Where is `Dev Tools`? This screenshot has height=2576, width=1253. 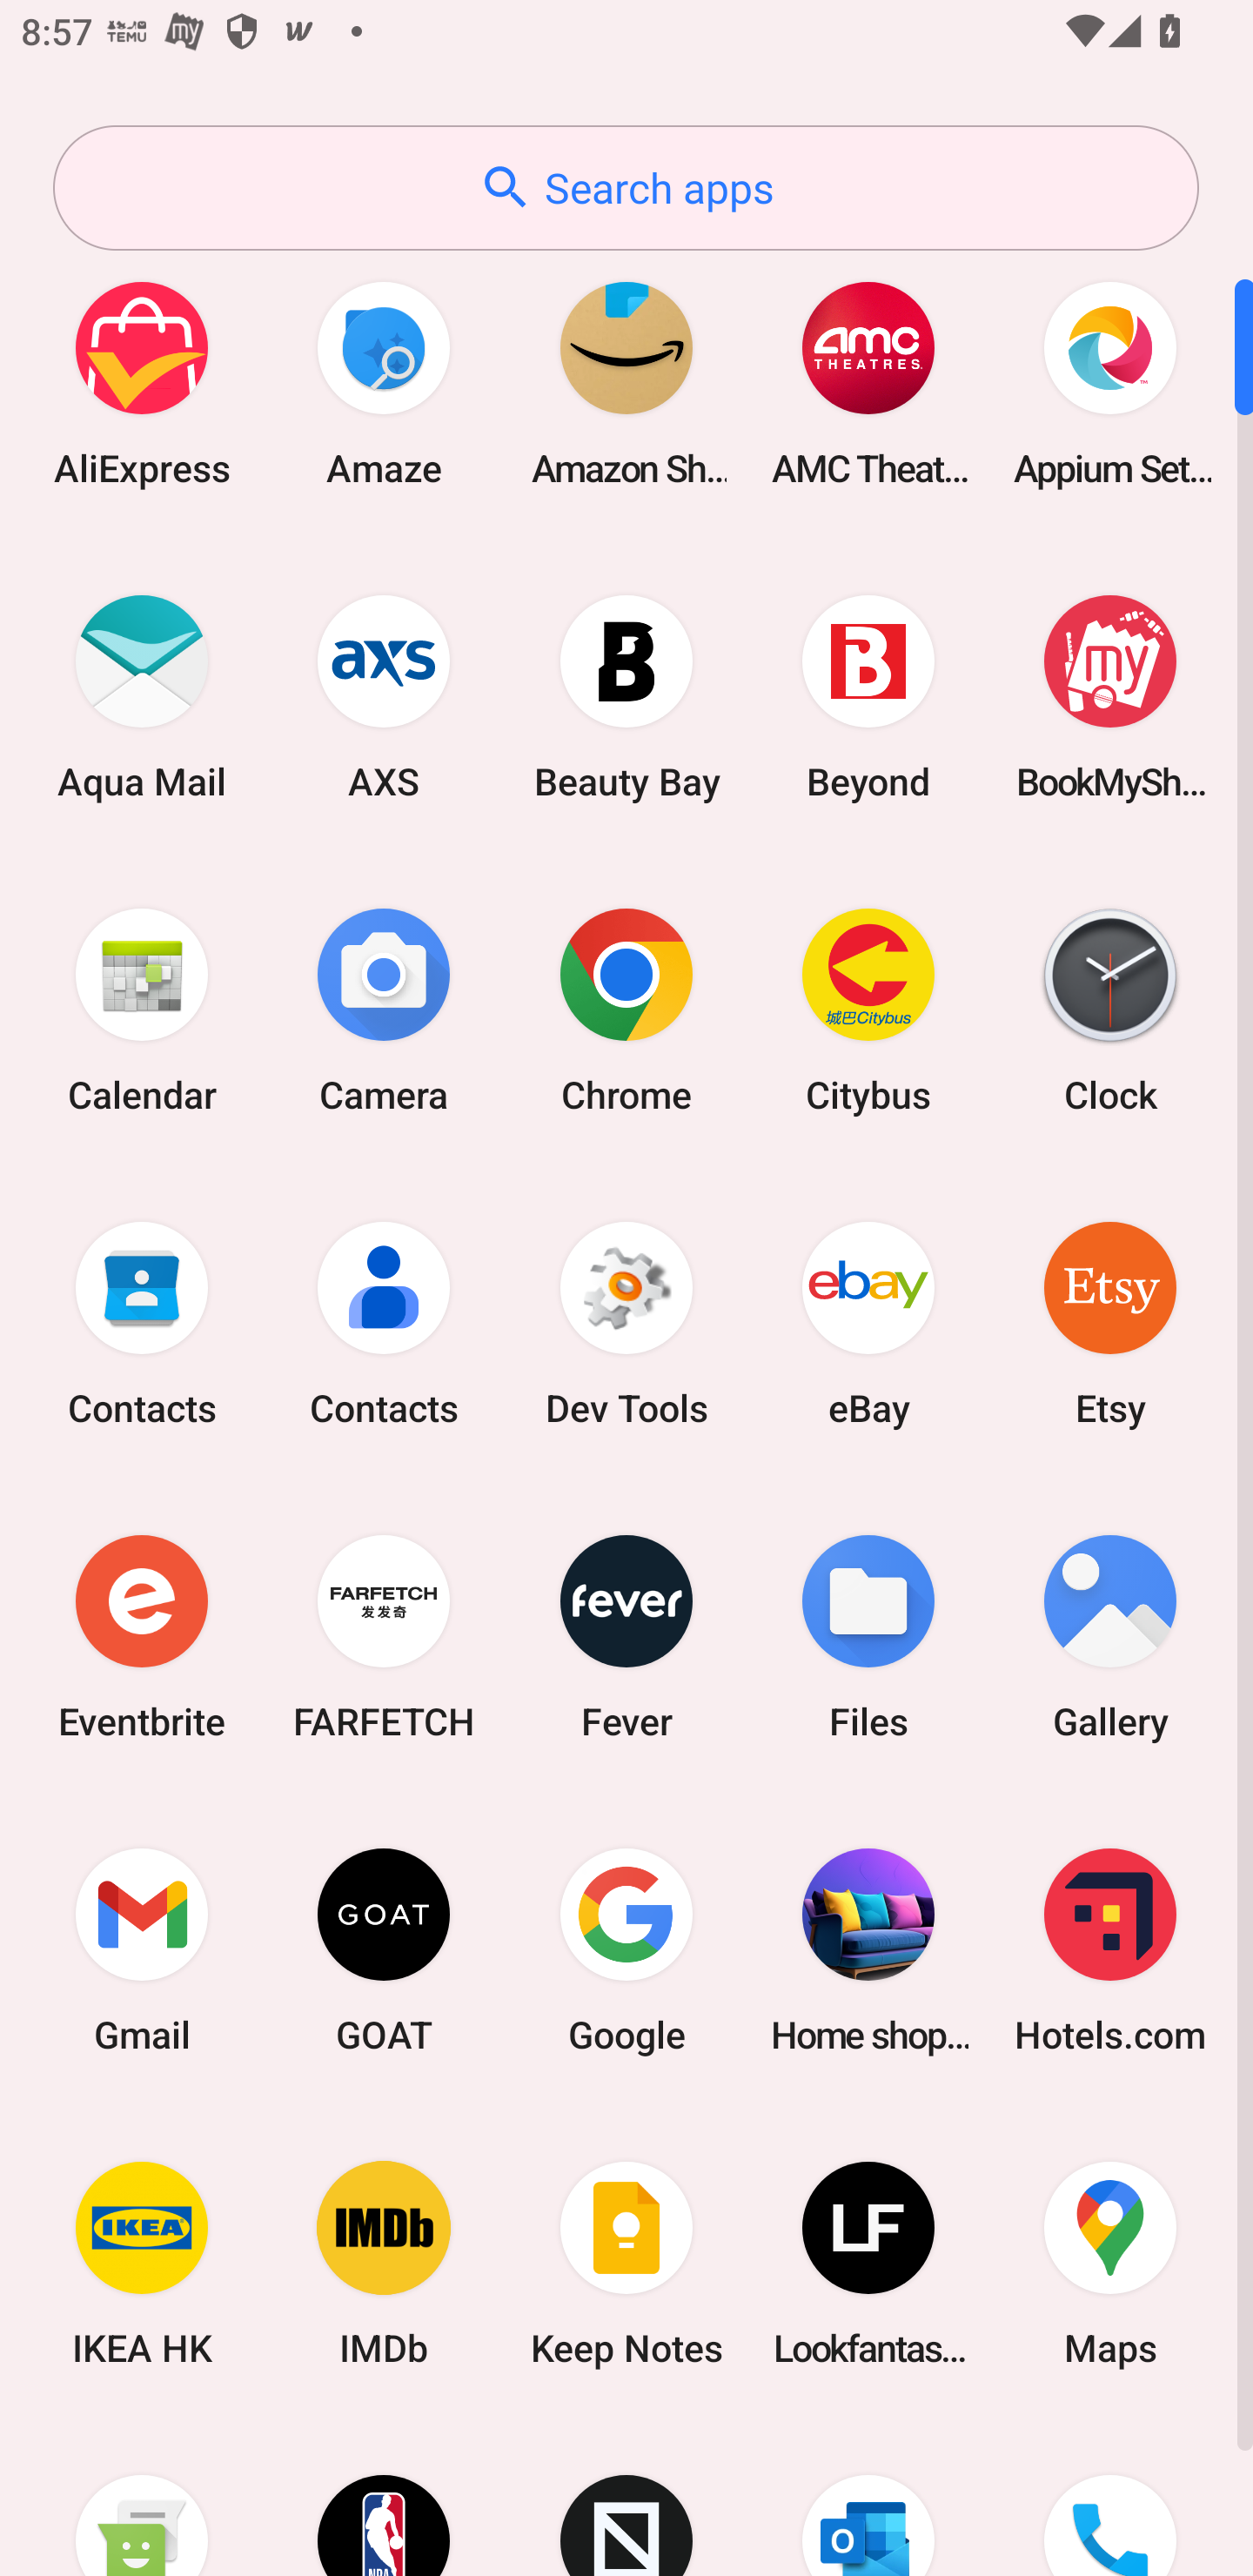 Dev Tools is located at coordinates (626, 1323).